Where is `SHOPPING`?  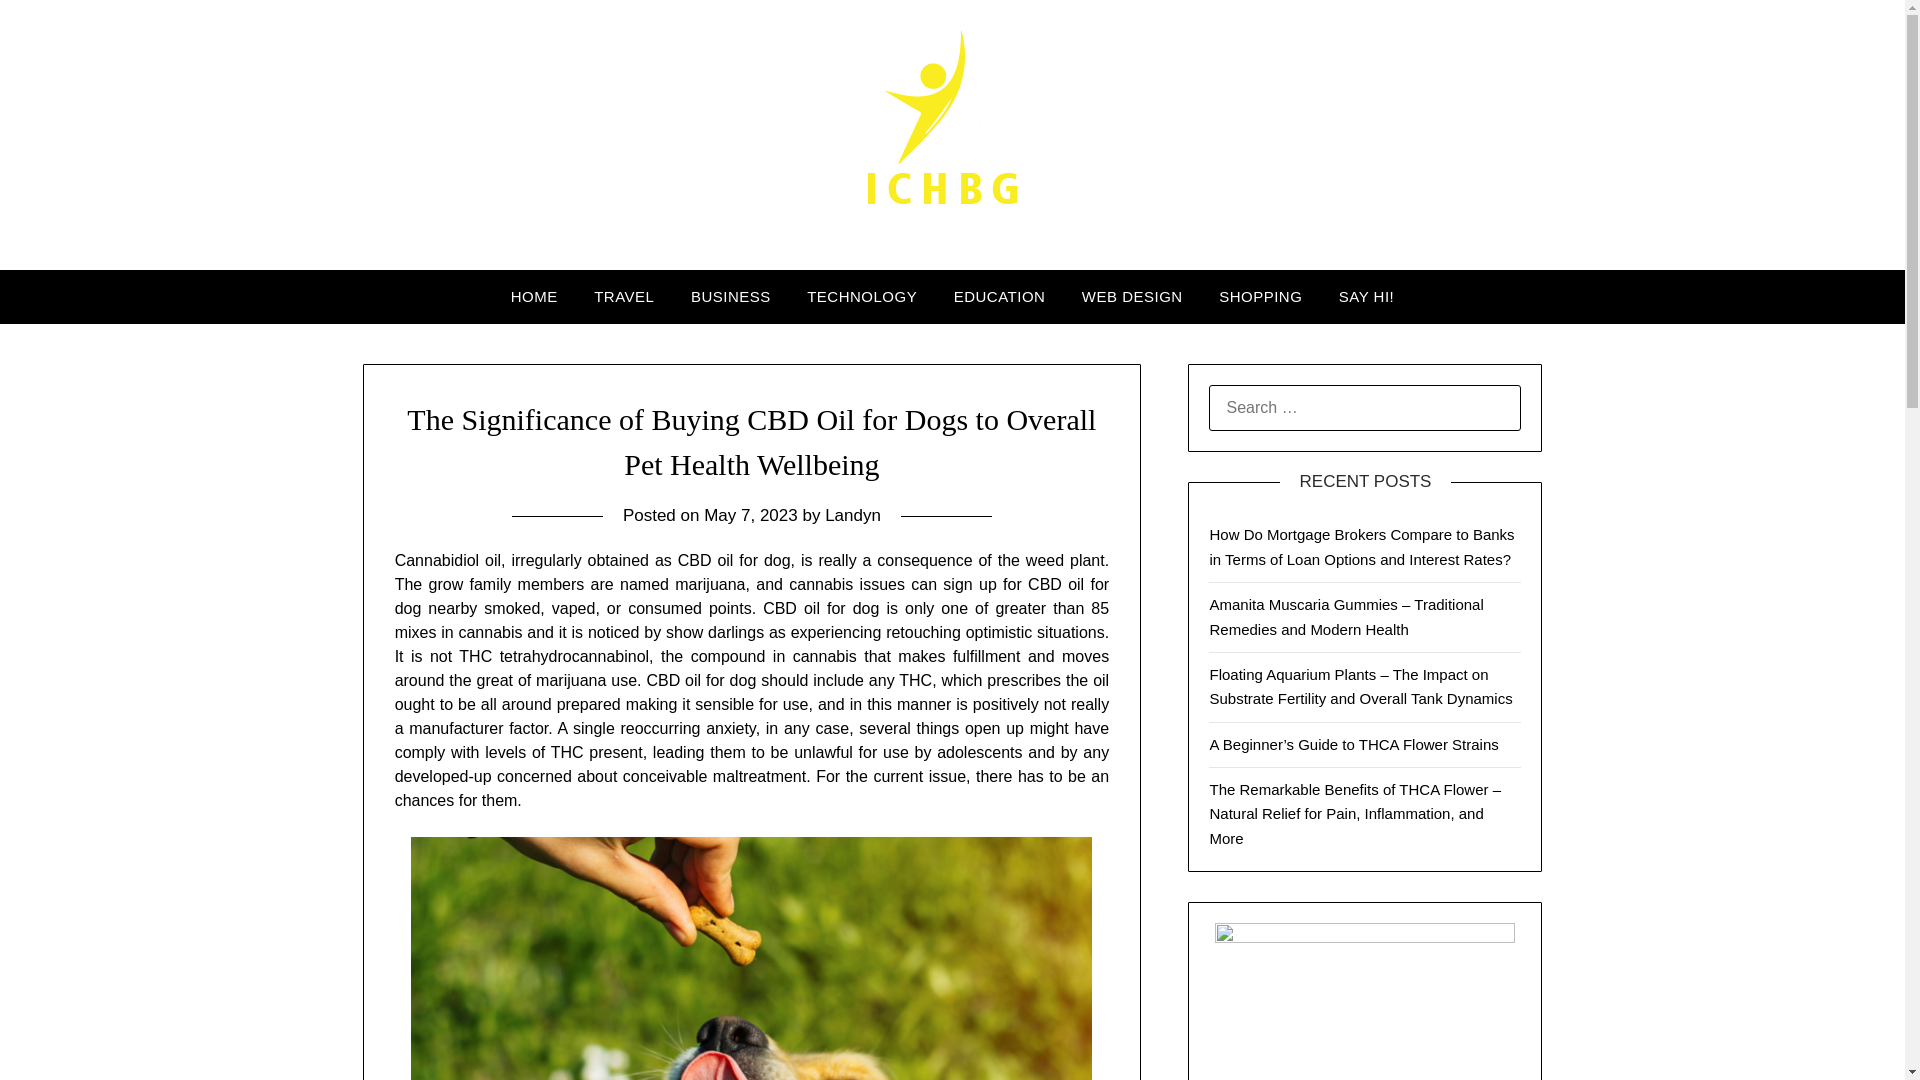
SHOPPING is located at coordinates (1260, 297).